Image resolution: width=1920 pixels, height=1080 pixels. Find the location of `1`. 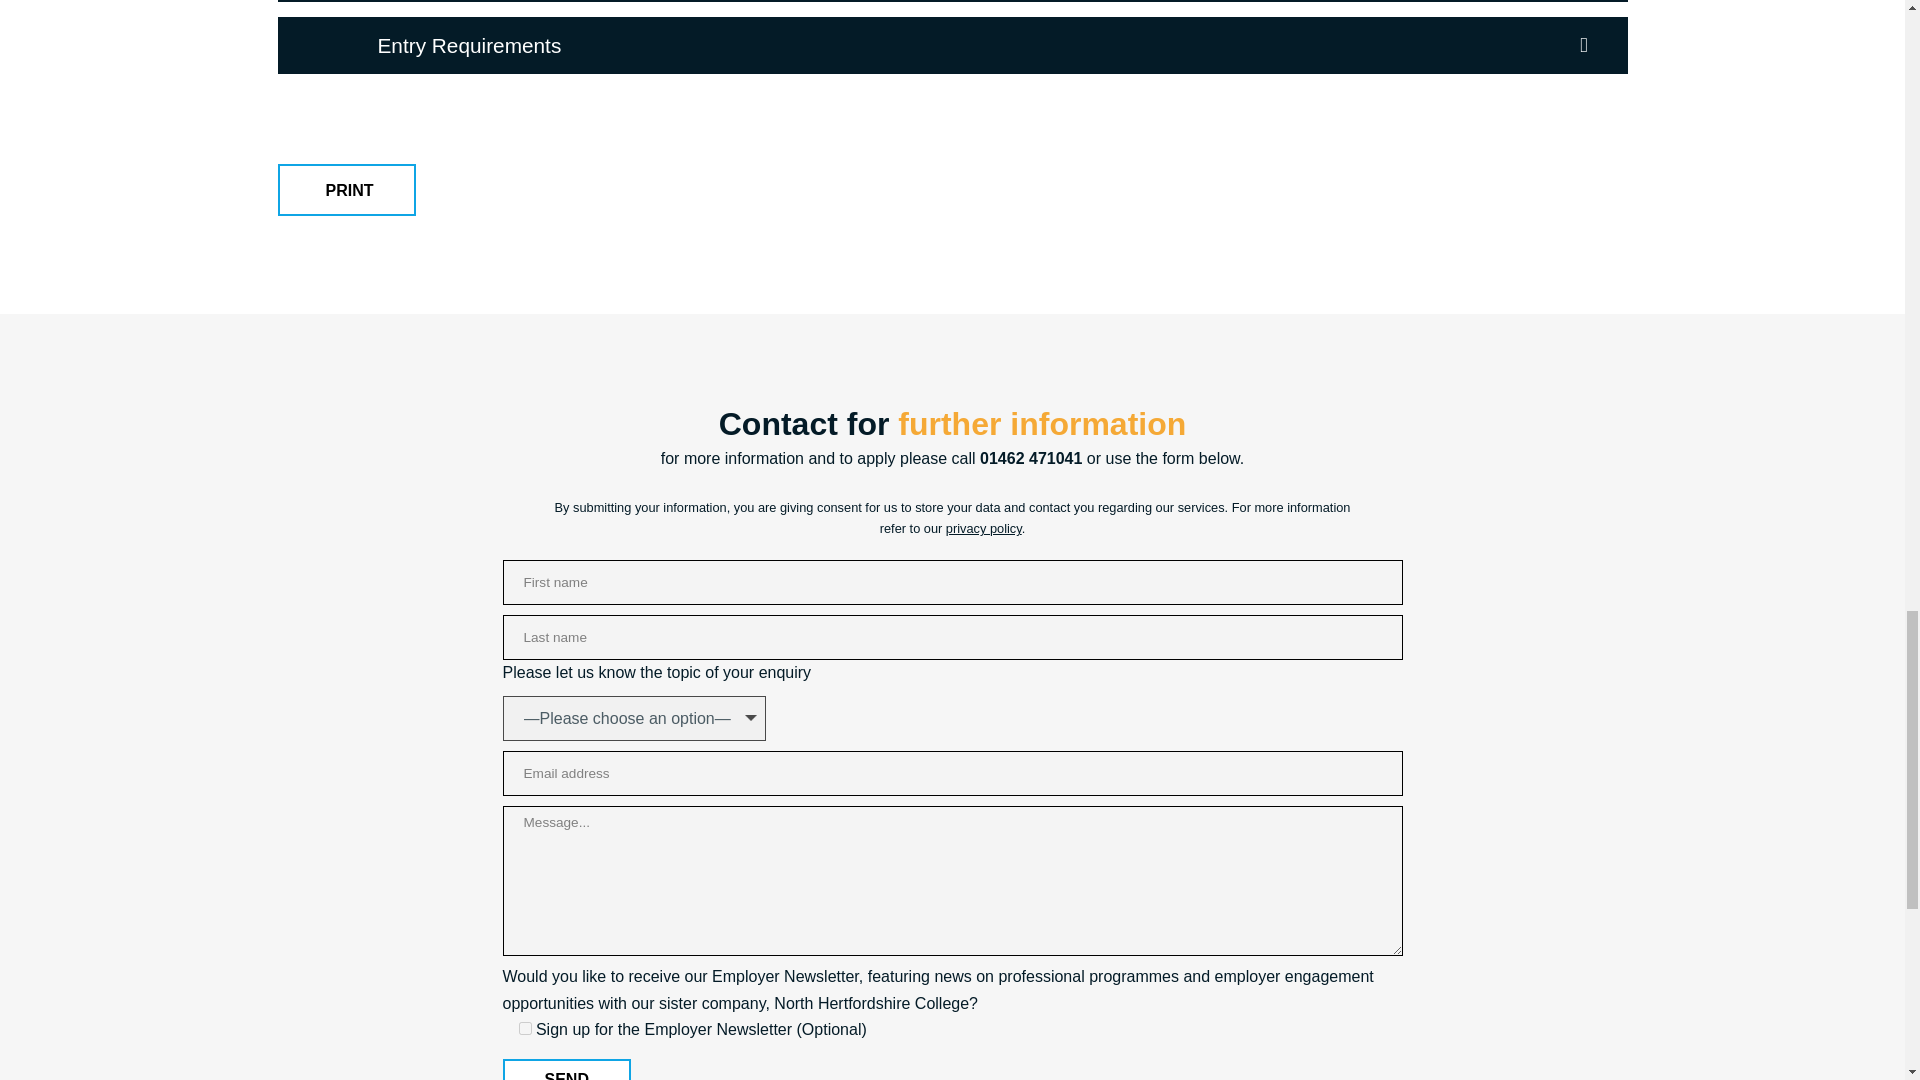

1 is located at coordinates (524, 1028).